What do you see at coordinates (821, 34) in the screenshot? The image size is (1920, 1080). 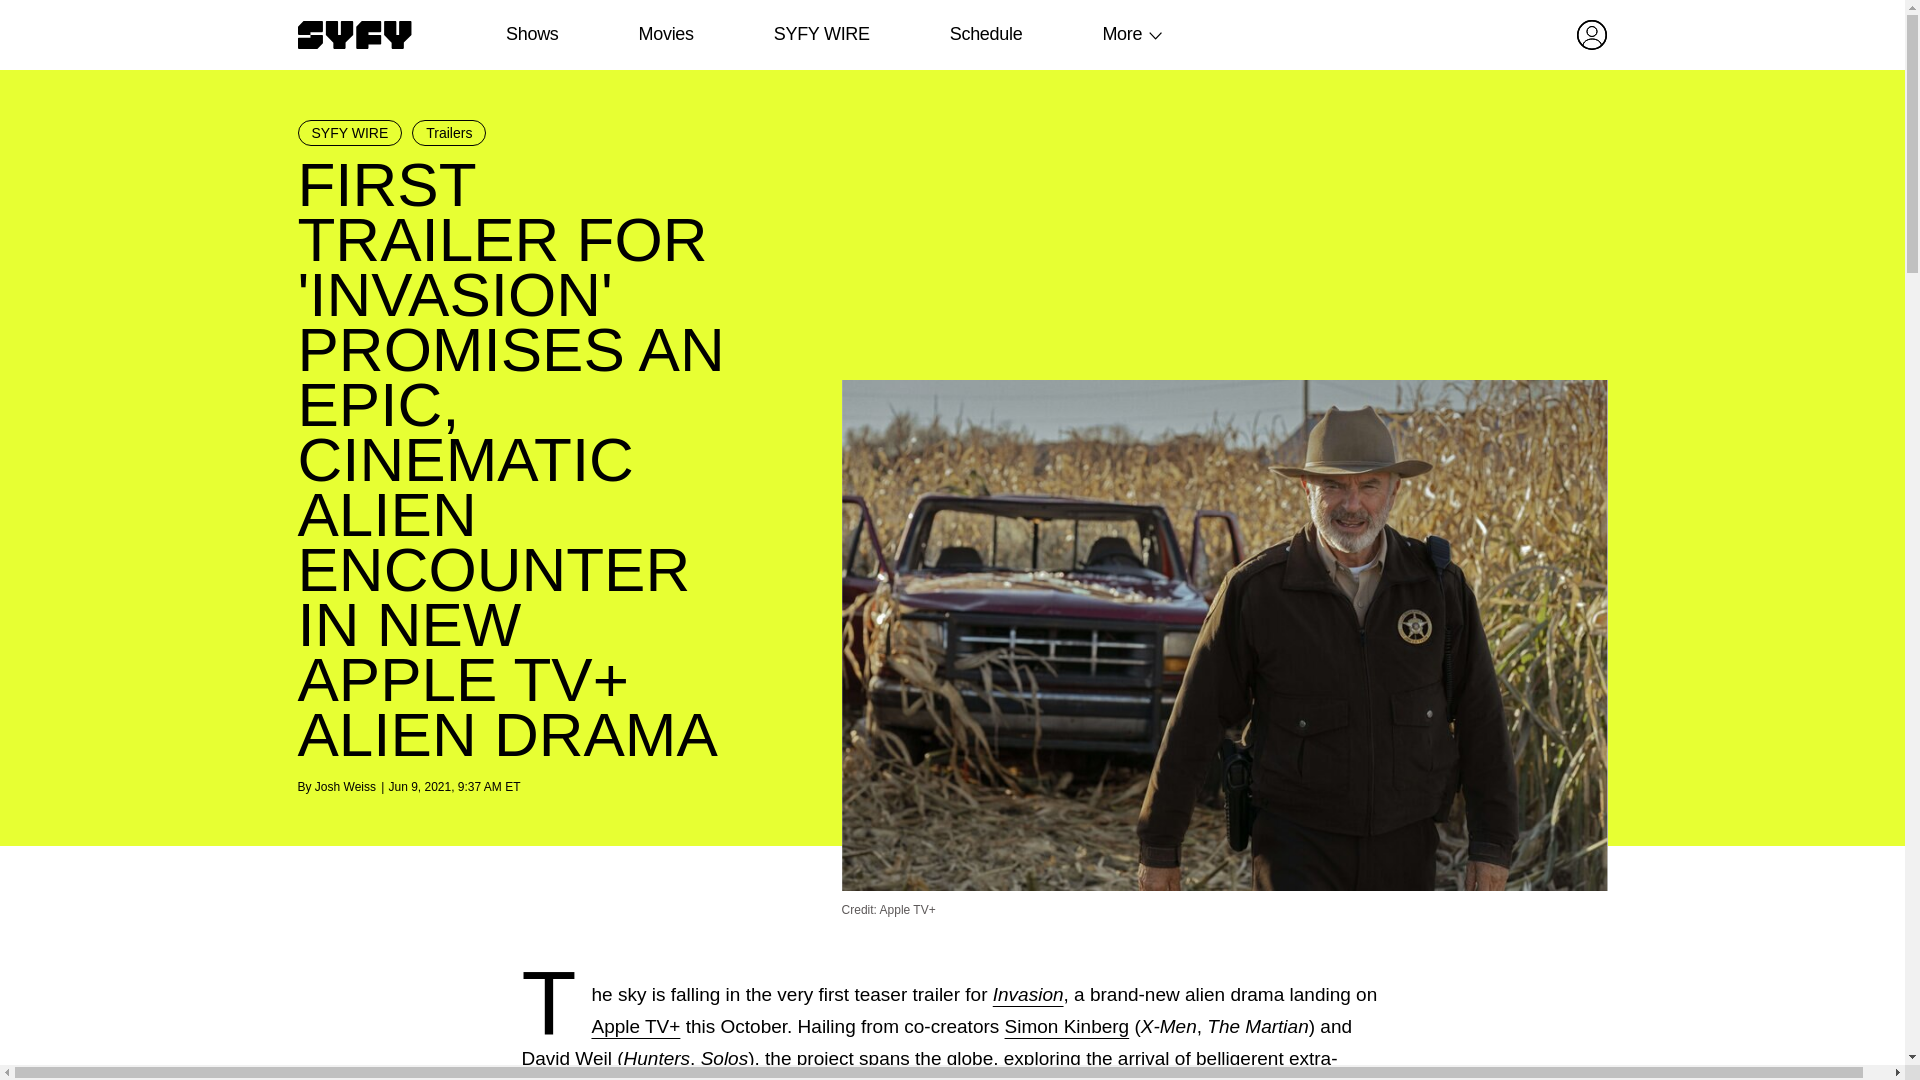 I see `SYFY WIRE` at bounding box center [821, 34].